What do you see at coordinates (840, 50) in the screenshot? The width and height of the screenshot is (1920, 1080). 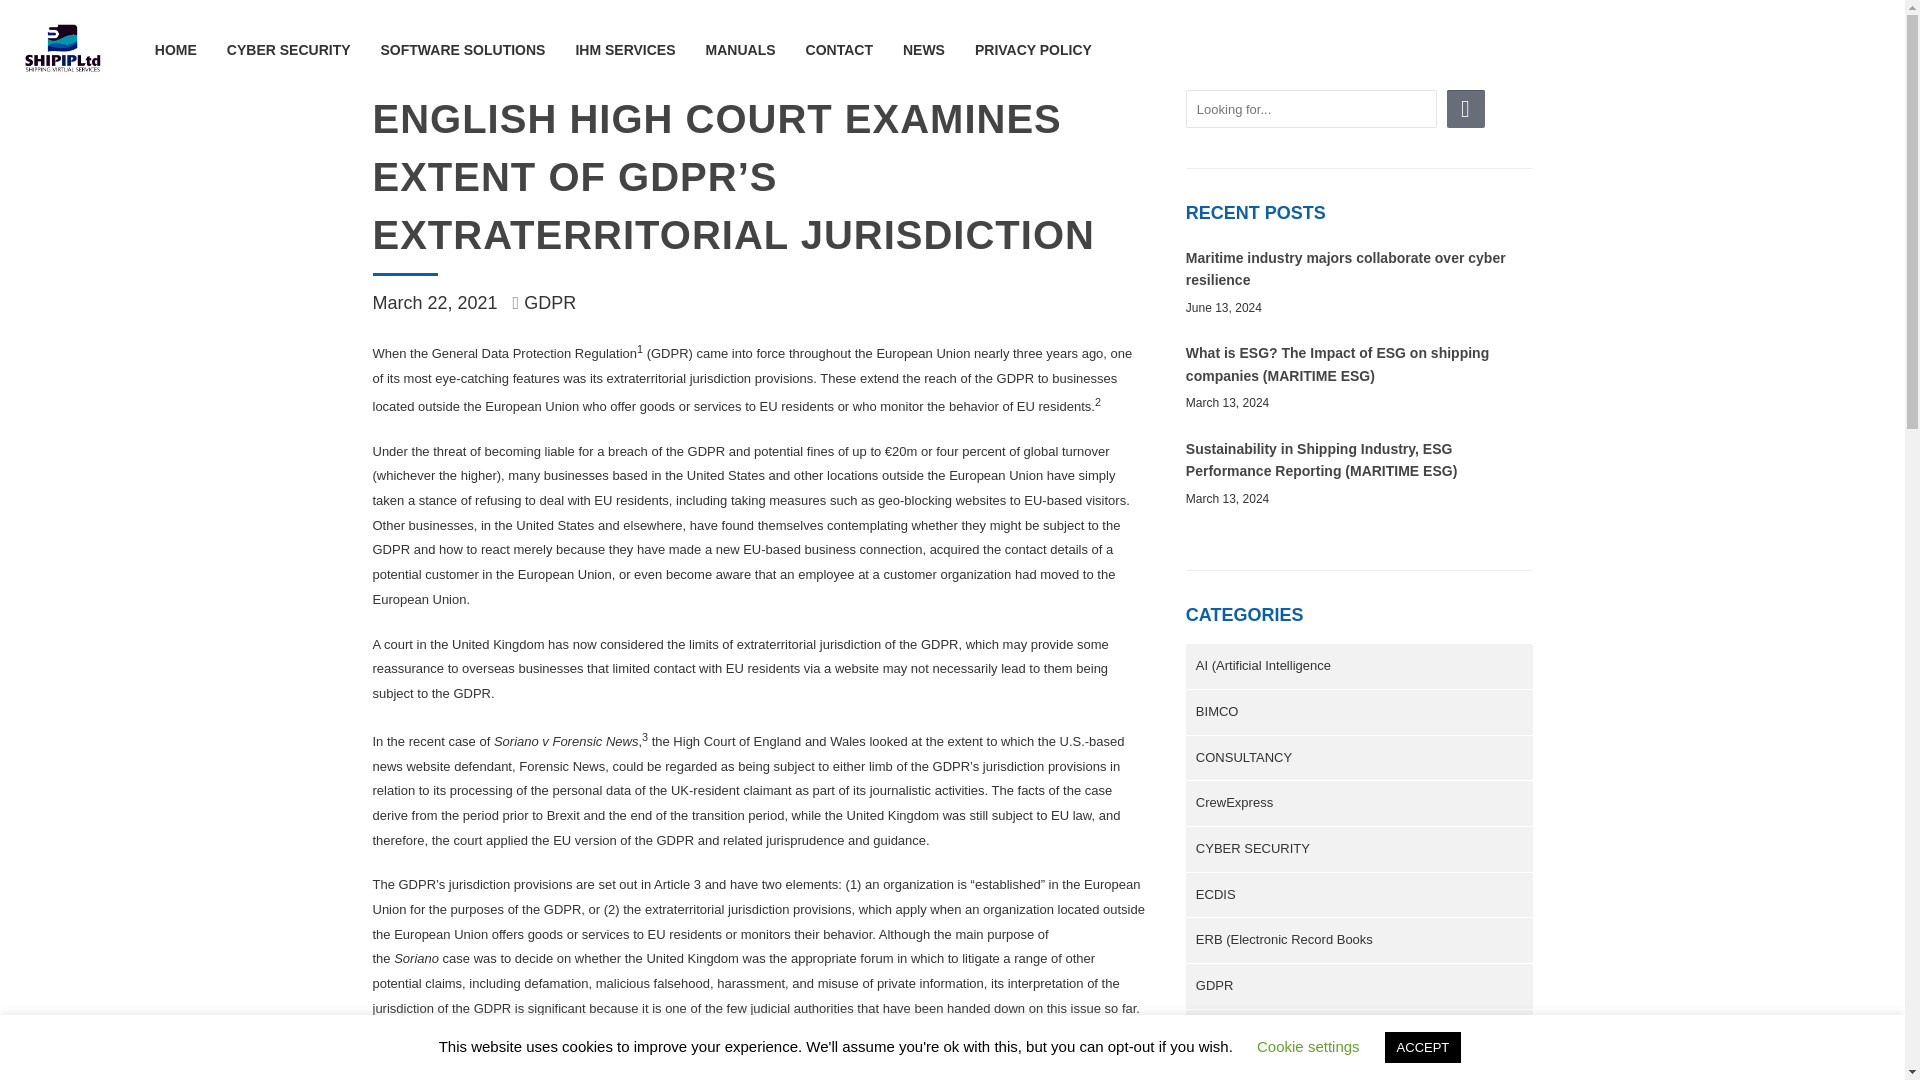 I see `CONTACT` at bounding box center [840, 50].